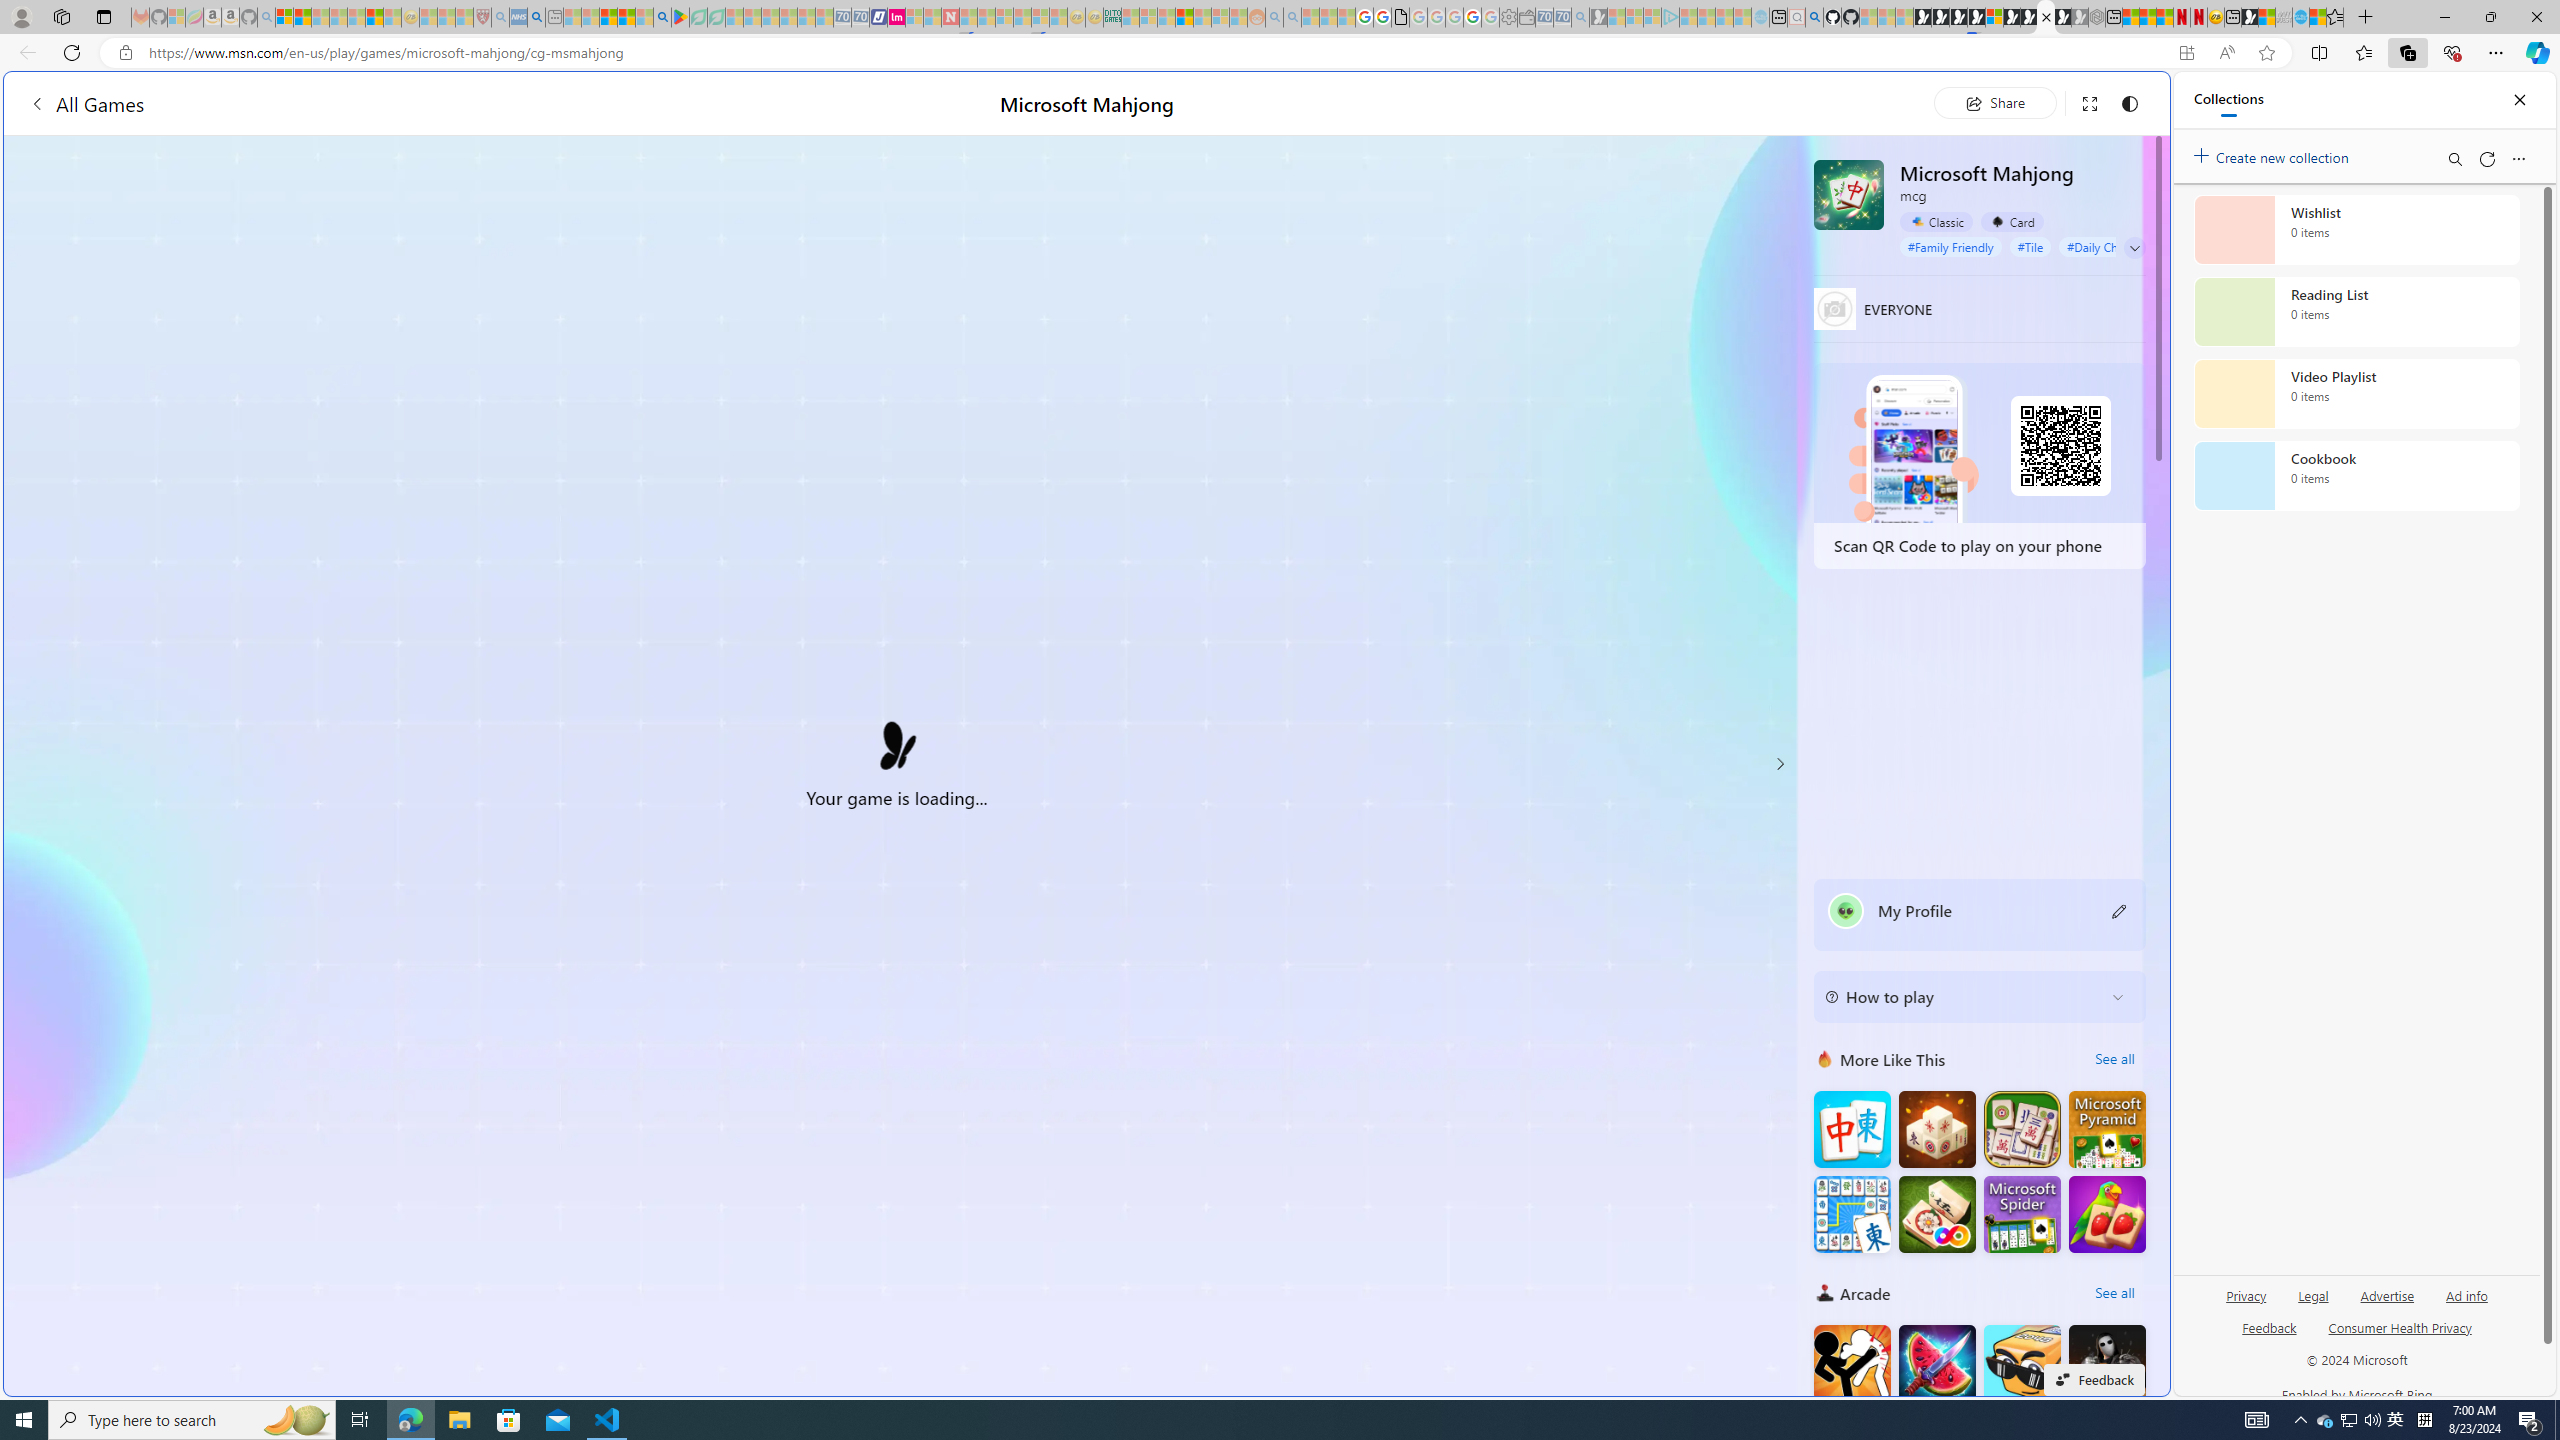 The height and width of the screenshot is (1440, 2560). I want to click on ""'s avatar, so click(1846, 911).